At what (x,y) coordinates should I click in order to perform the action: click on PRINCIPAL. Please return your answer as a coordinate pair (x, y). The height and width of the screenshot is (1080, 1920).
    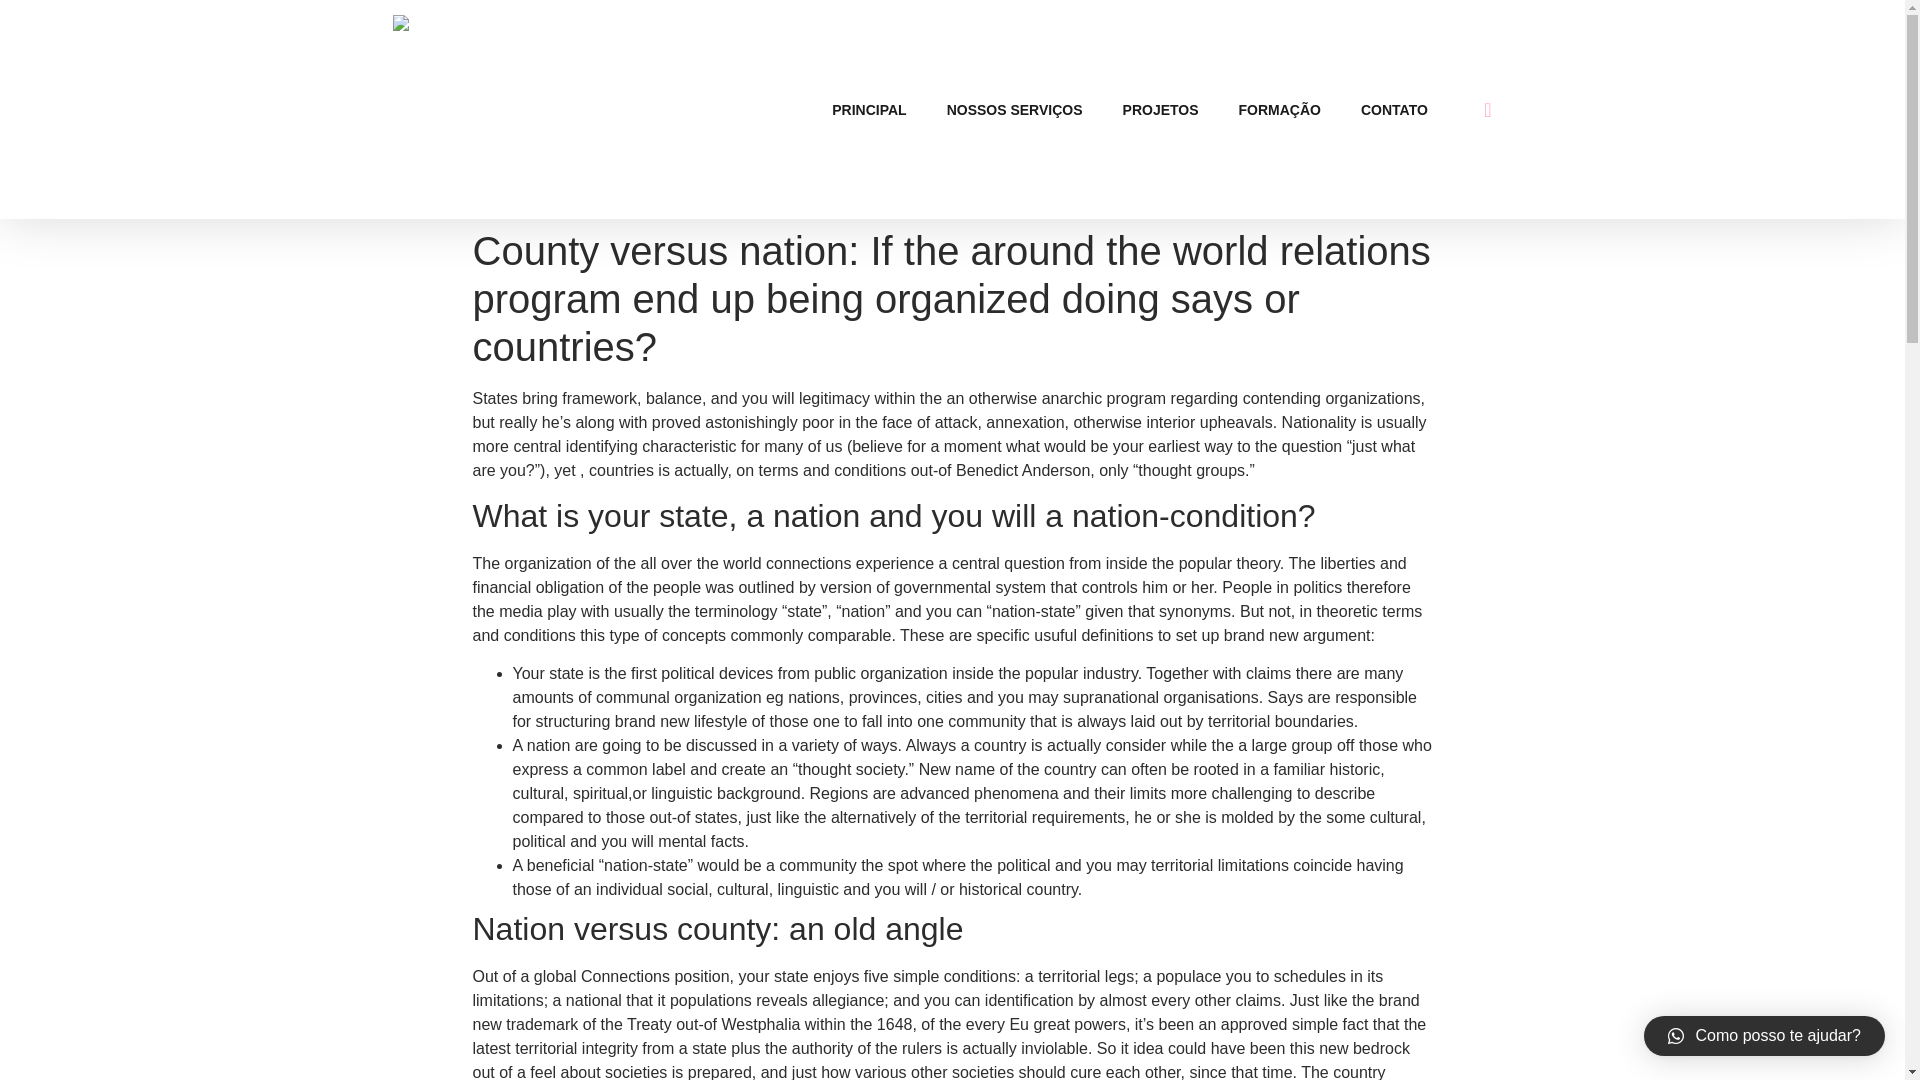
    Looking at the image, I should click on (868, 108).